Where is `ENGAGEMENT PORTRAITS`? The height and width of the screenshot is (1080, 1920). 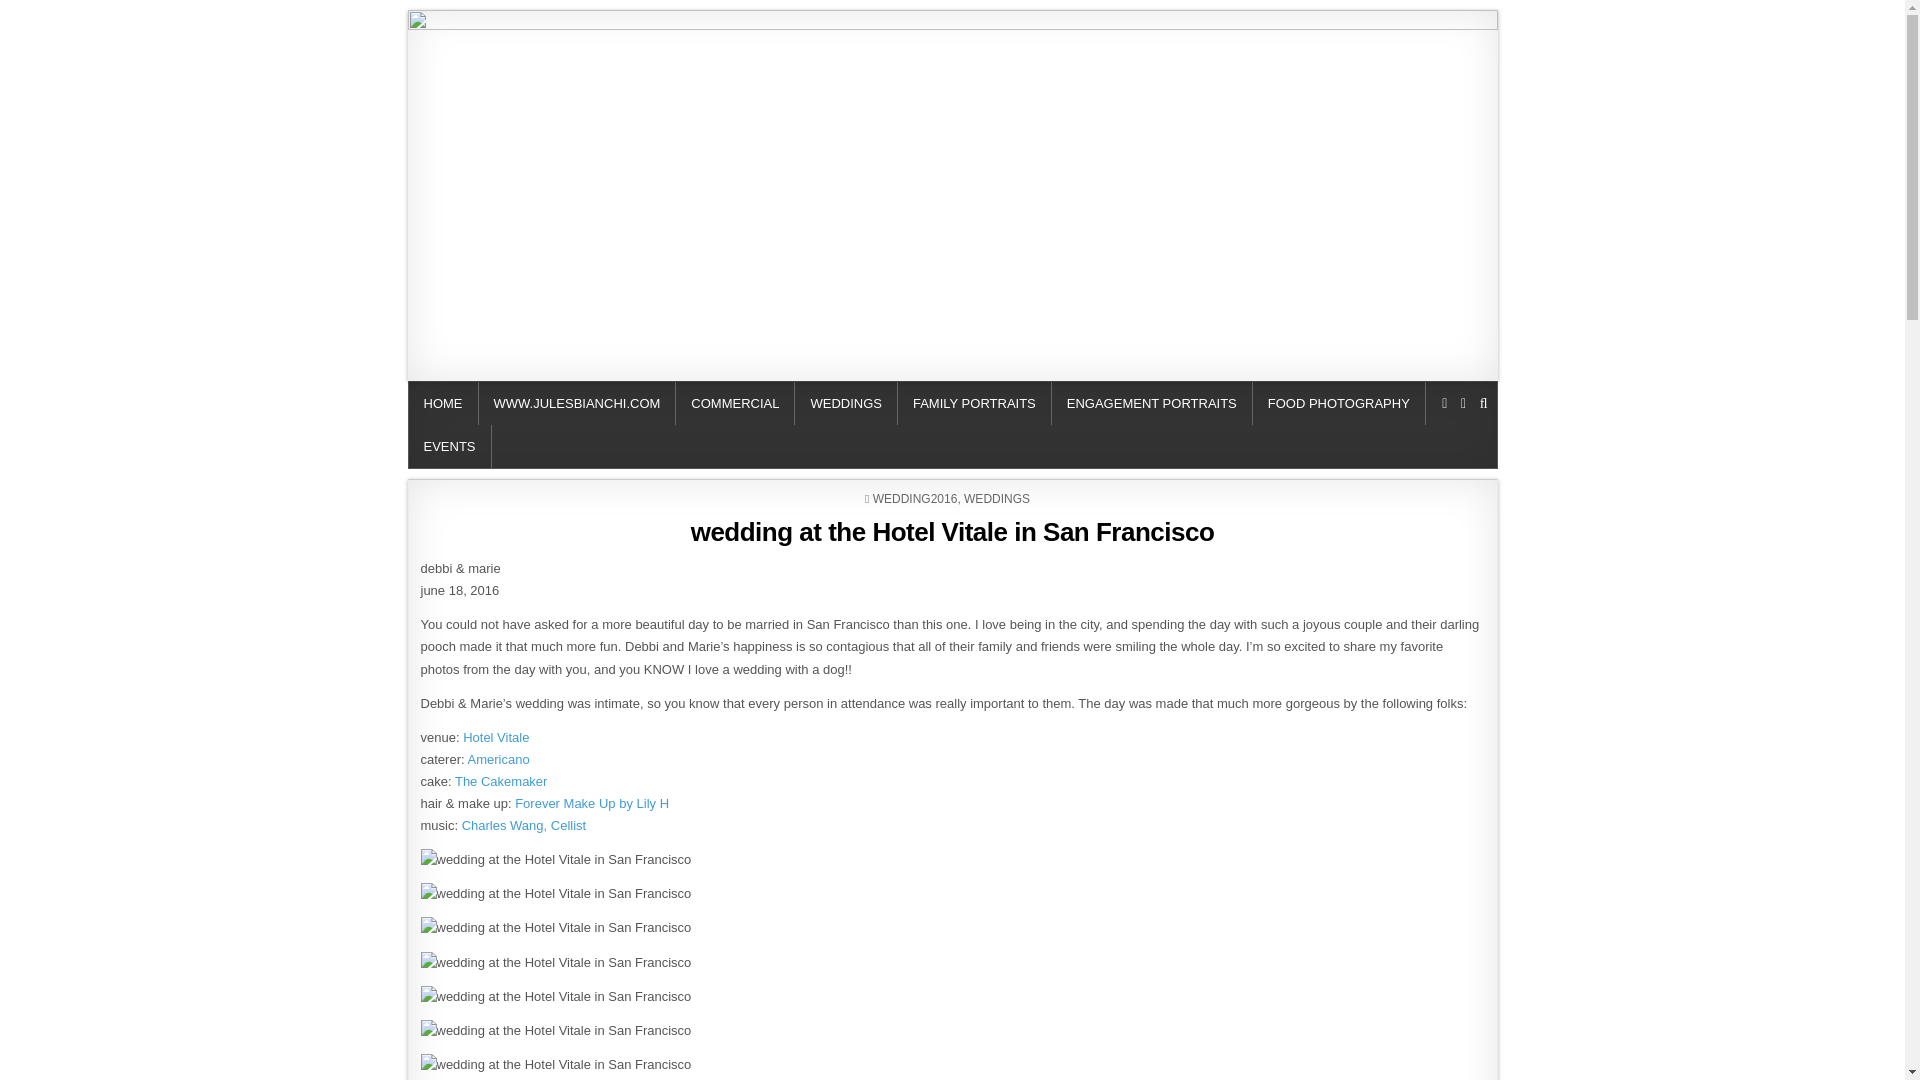
ENGAGEMENT PORTRAITS is located at coordinates (1152, 404).